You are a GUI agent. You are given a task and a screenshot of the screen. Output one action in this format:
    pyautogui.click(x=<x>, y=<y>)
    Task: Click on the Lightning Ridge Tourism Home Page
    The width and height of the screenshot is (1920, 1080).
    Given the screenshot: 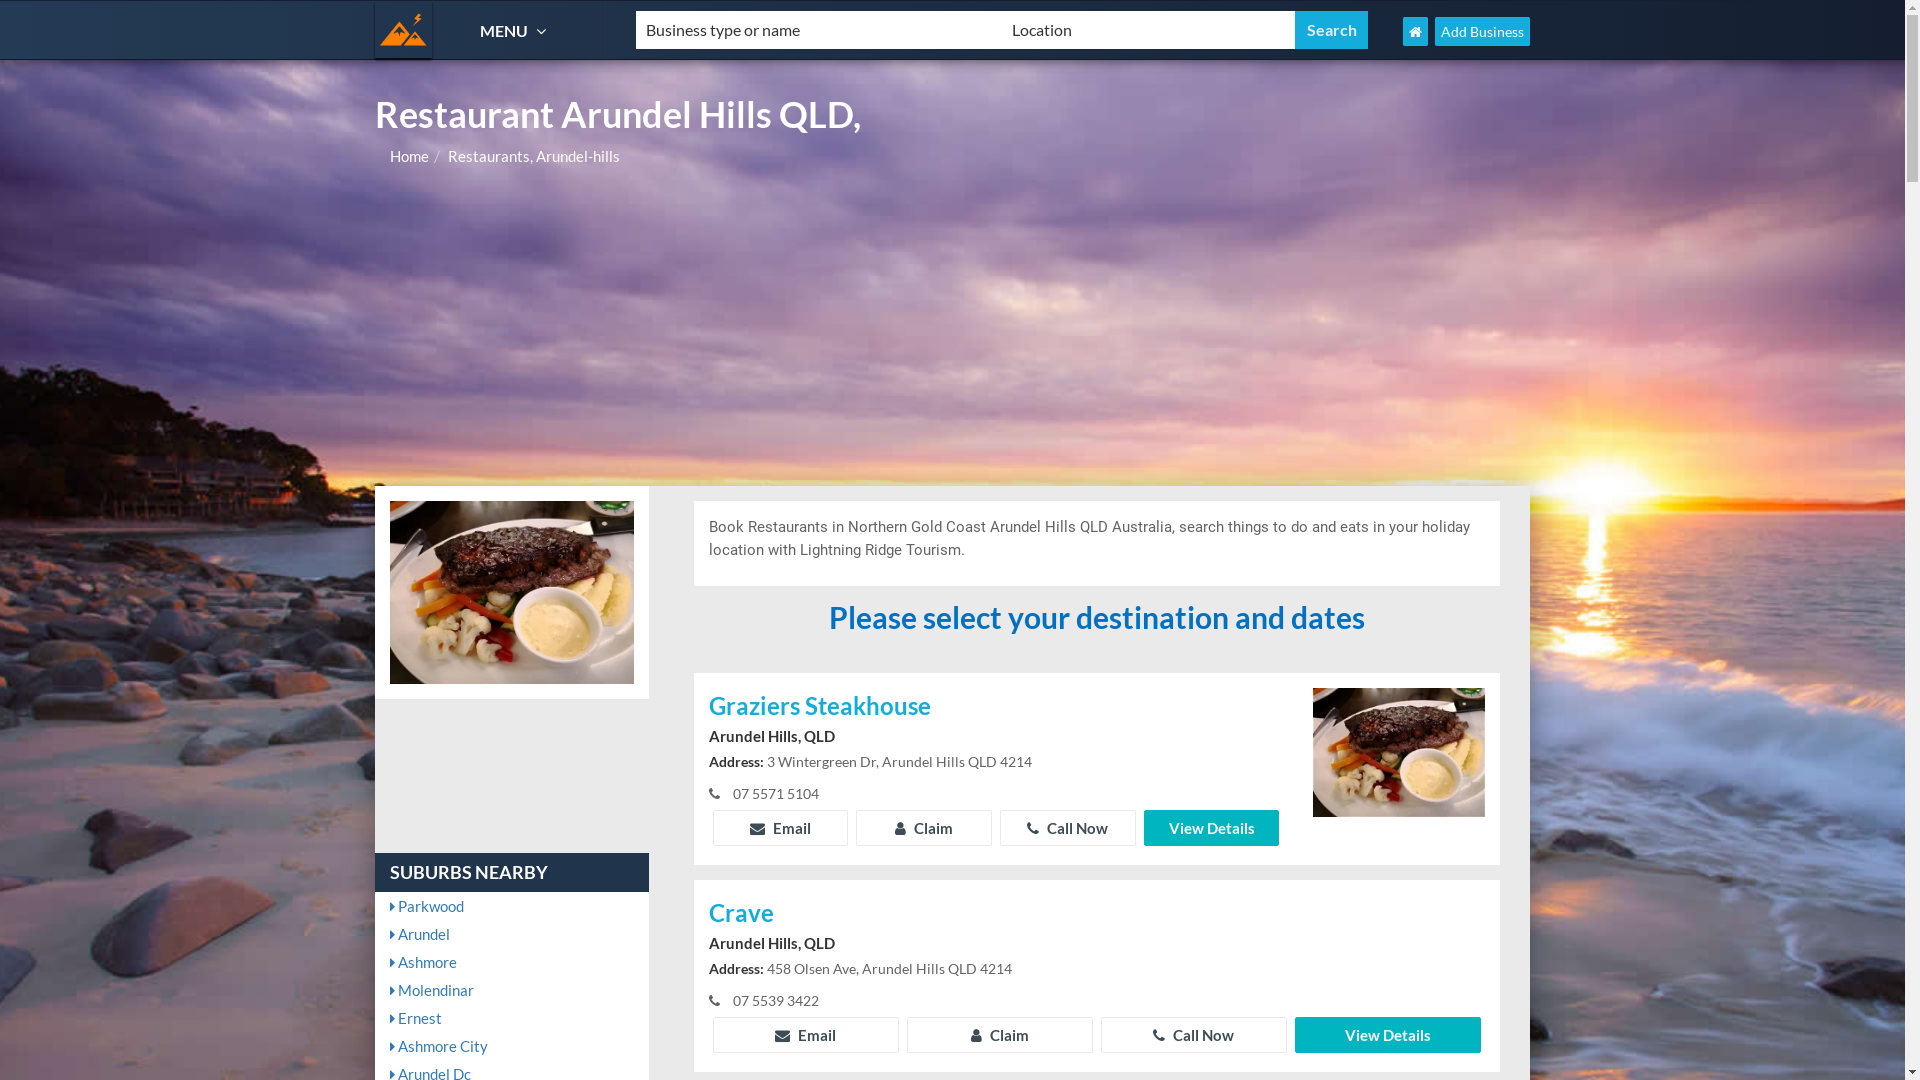 What is the action you would take?
    pyautogui.click(x=1416, y=32)
    